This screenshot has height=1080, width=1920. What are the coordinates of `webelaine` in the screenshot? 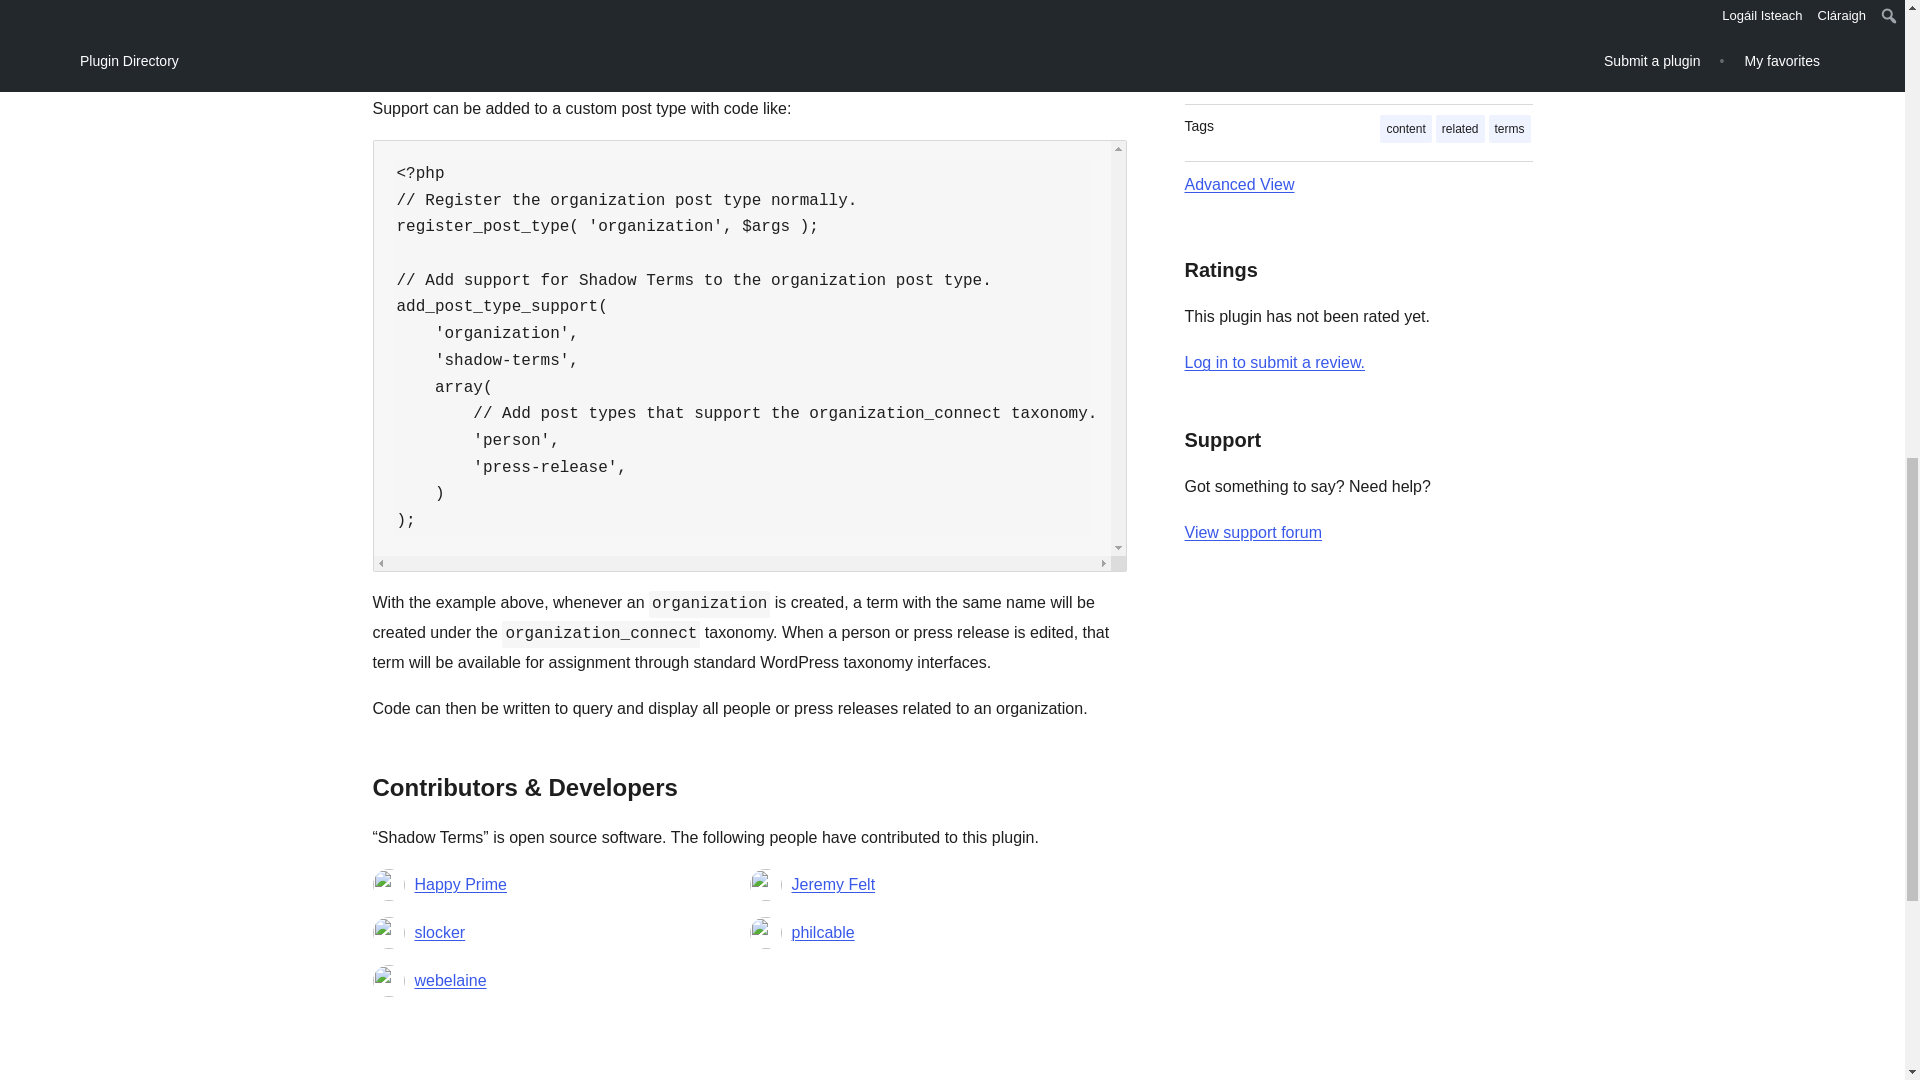 It's located at (450, 980).